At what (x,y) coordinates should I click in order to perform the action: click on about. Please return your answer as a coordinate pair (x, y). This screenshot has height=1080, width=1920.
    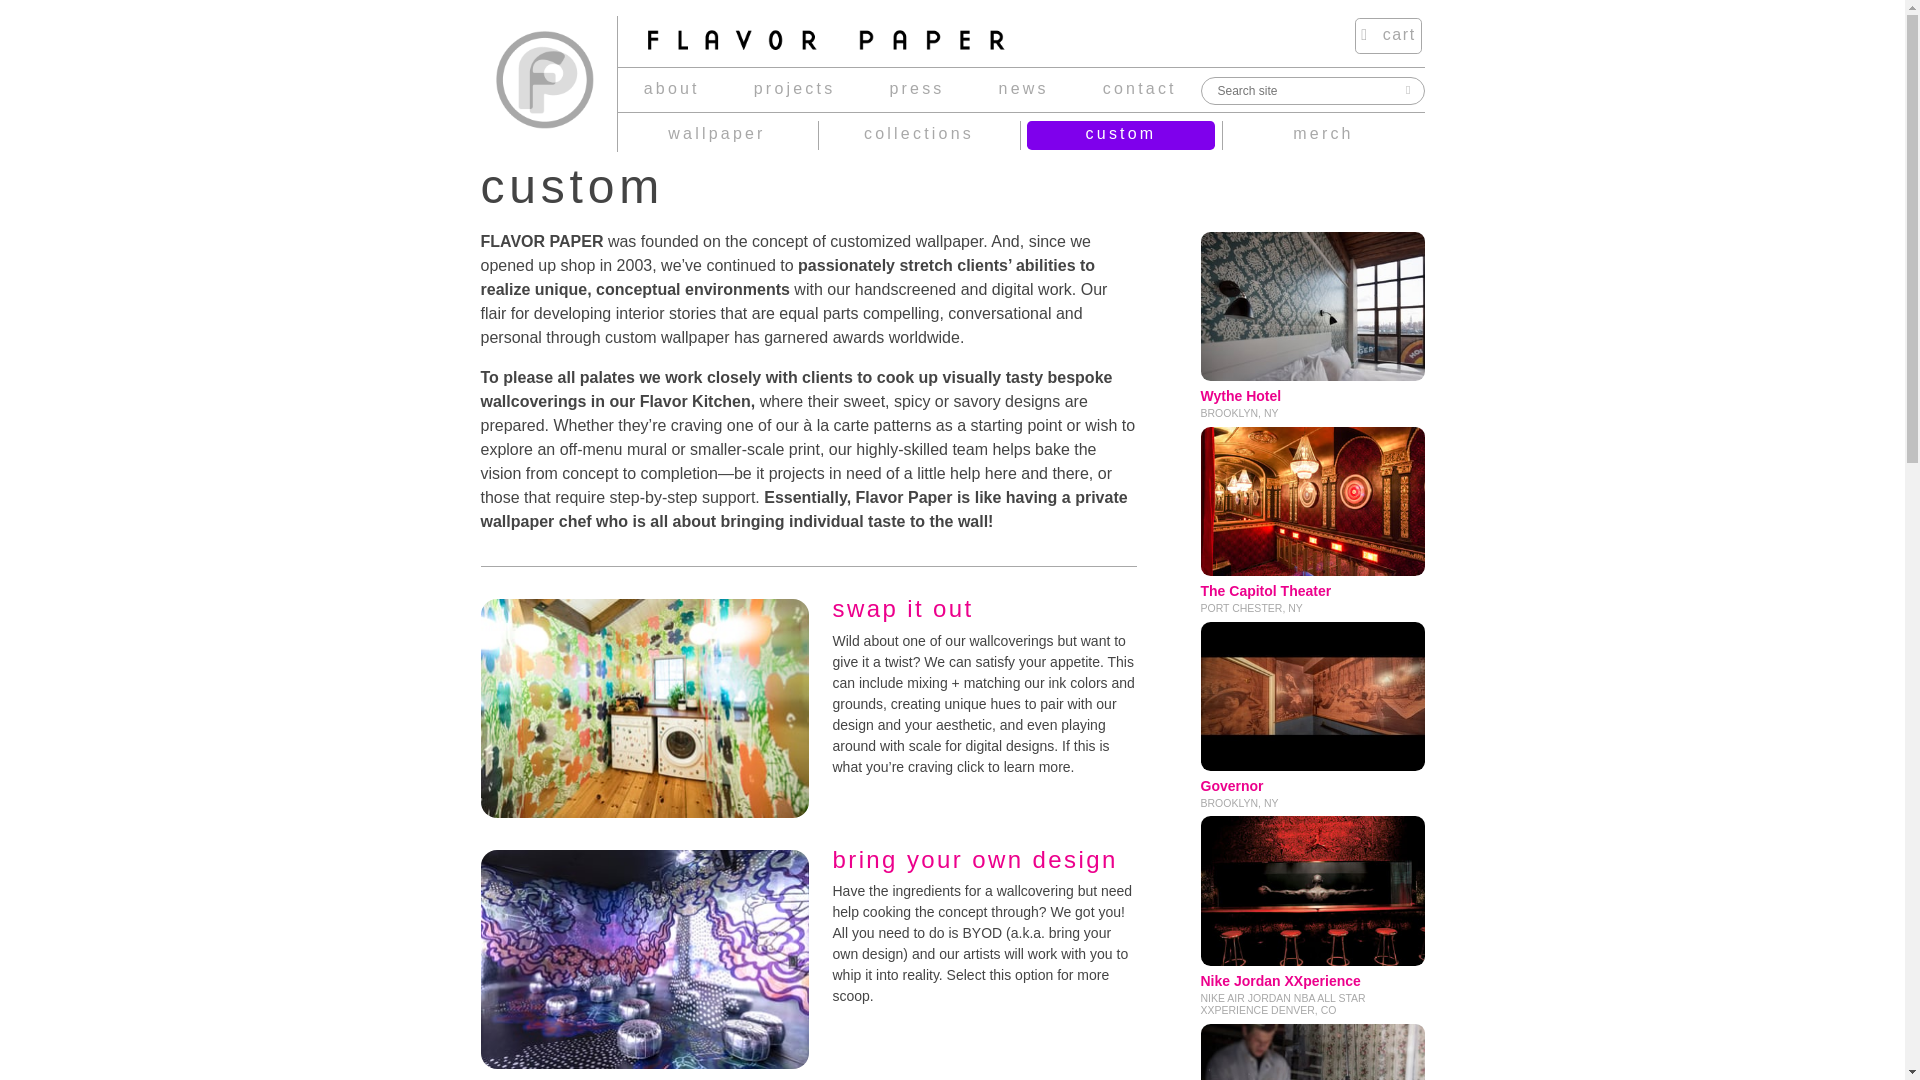
    Looking at the image, I should click on (671, 90).